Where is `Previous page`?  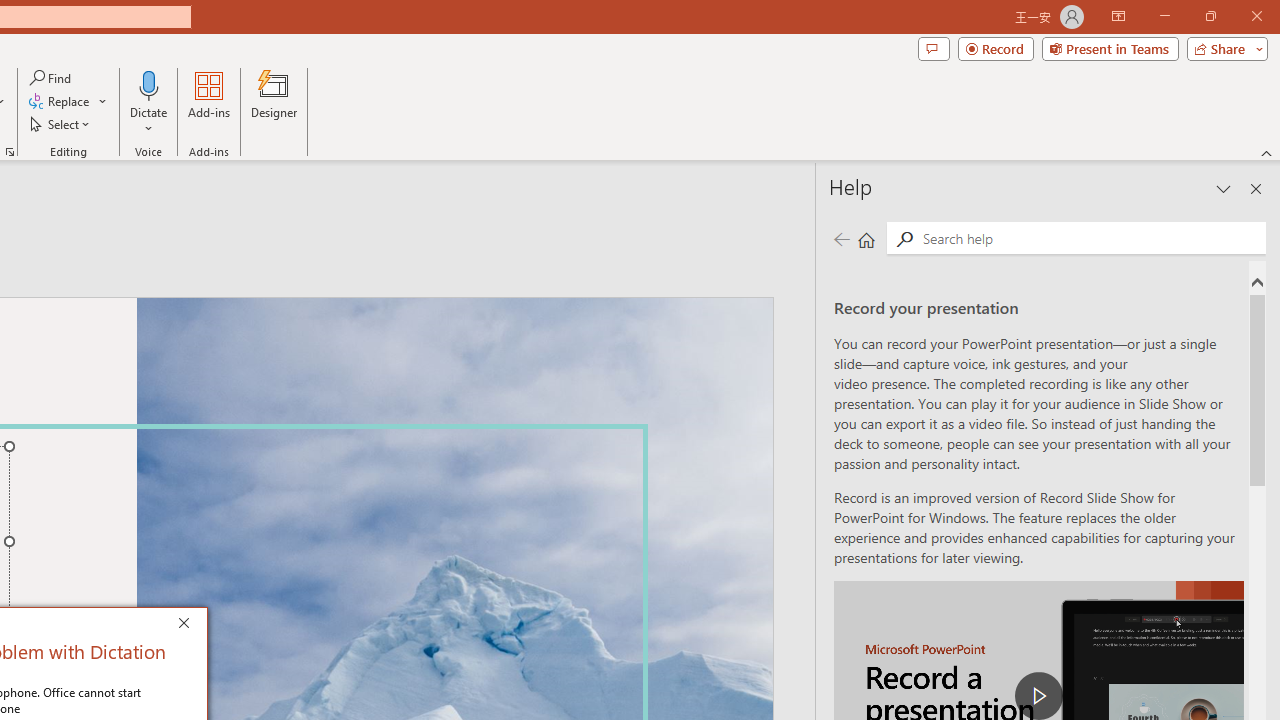
Previous page is located at coordinates (841, 238).